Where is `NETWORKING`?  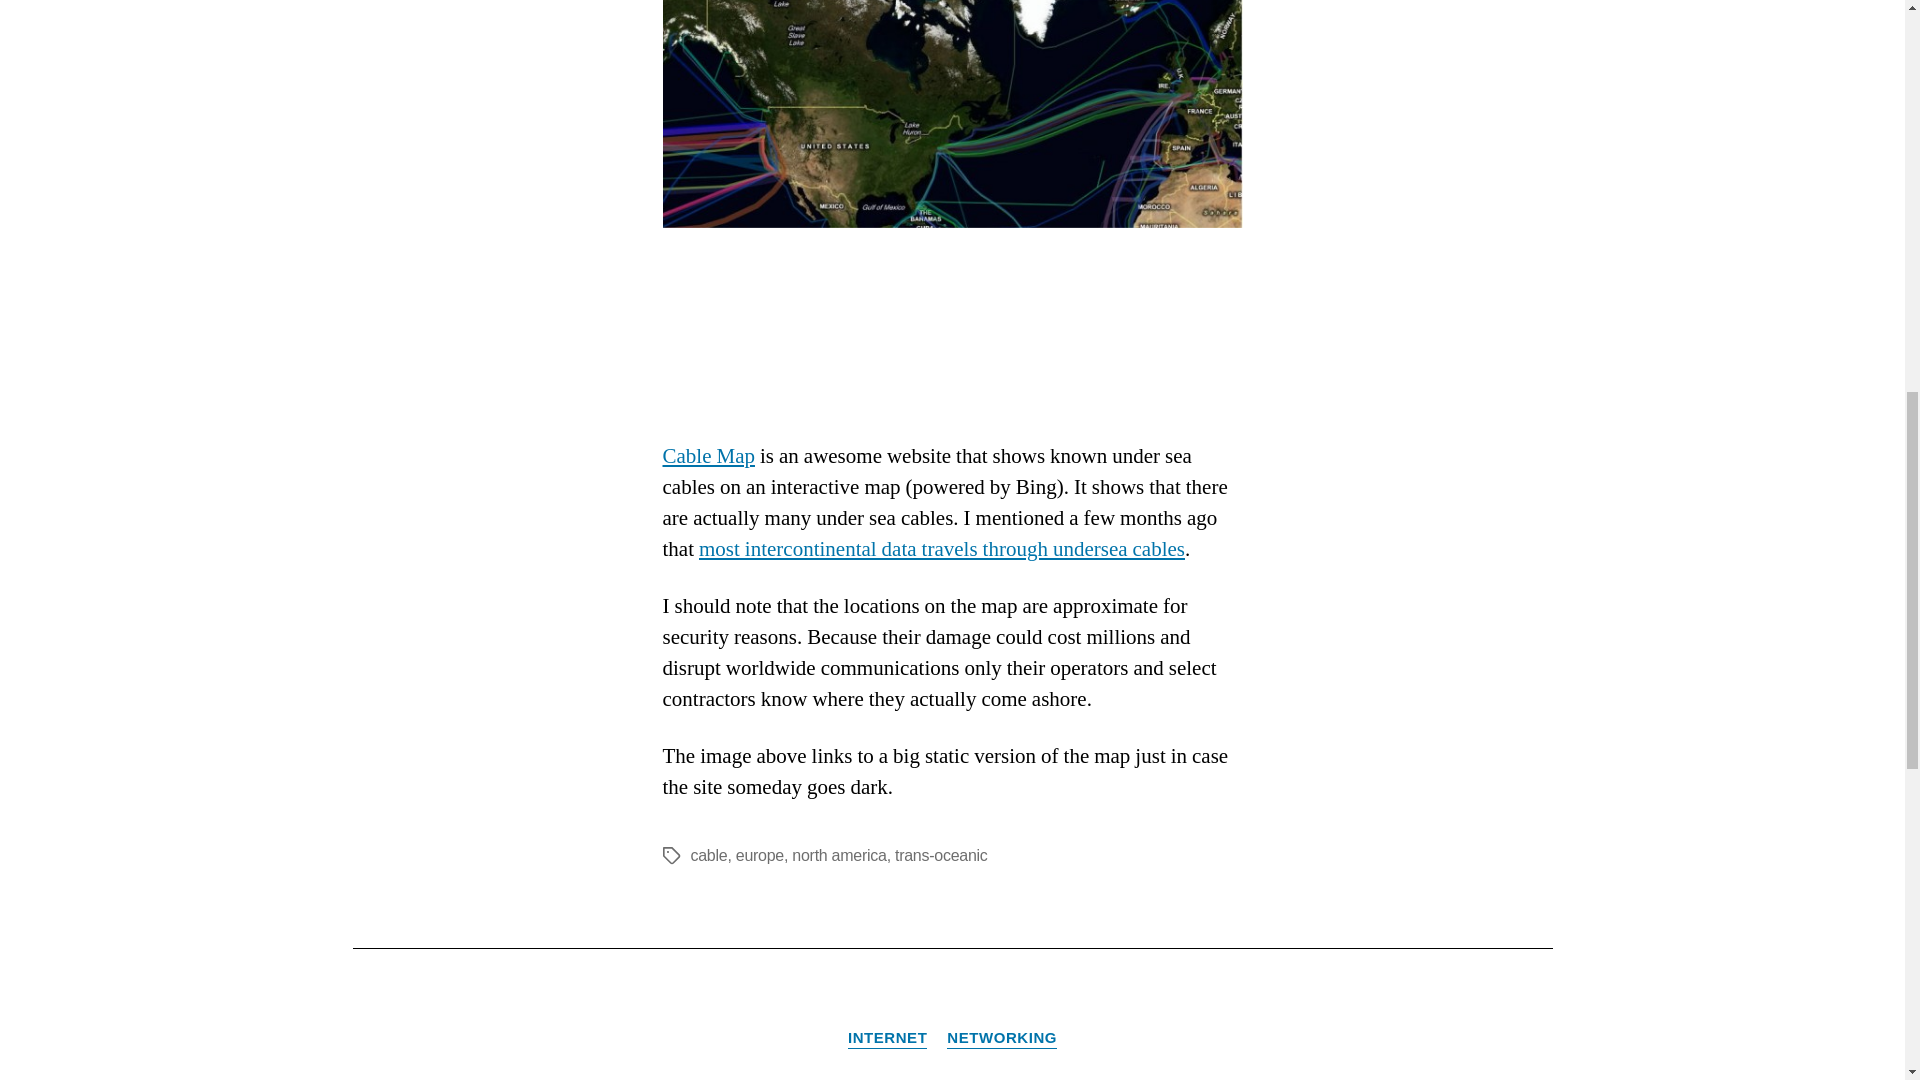 NETWORKING is located at coordinates (1002, 1038).